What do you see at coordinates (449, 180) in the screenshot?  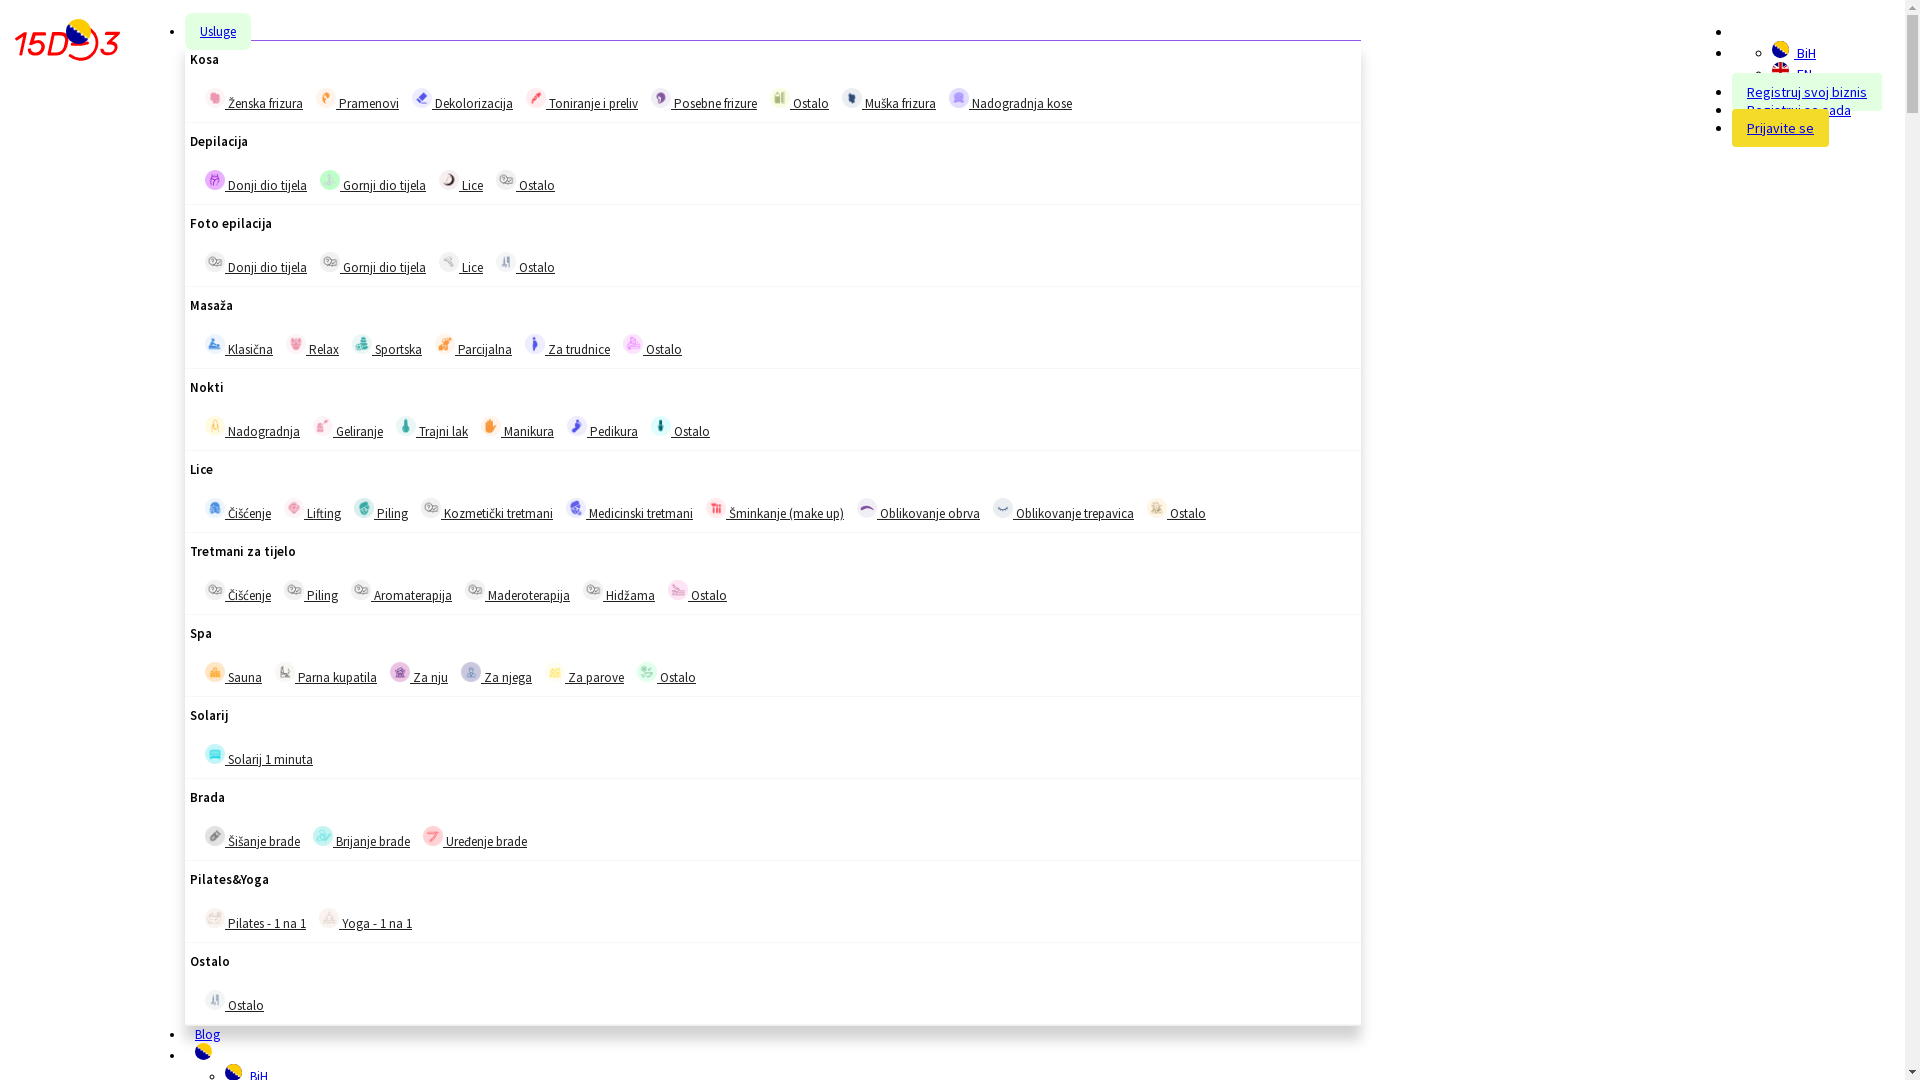 I see `Lice` at bounding box center [449, 180].